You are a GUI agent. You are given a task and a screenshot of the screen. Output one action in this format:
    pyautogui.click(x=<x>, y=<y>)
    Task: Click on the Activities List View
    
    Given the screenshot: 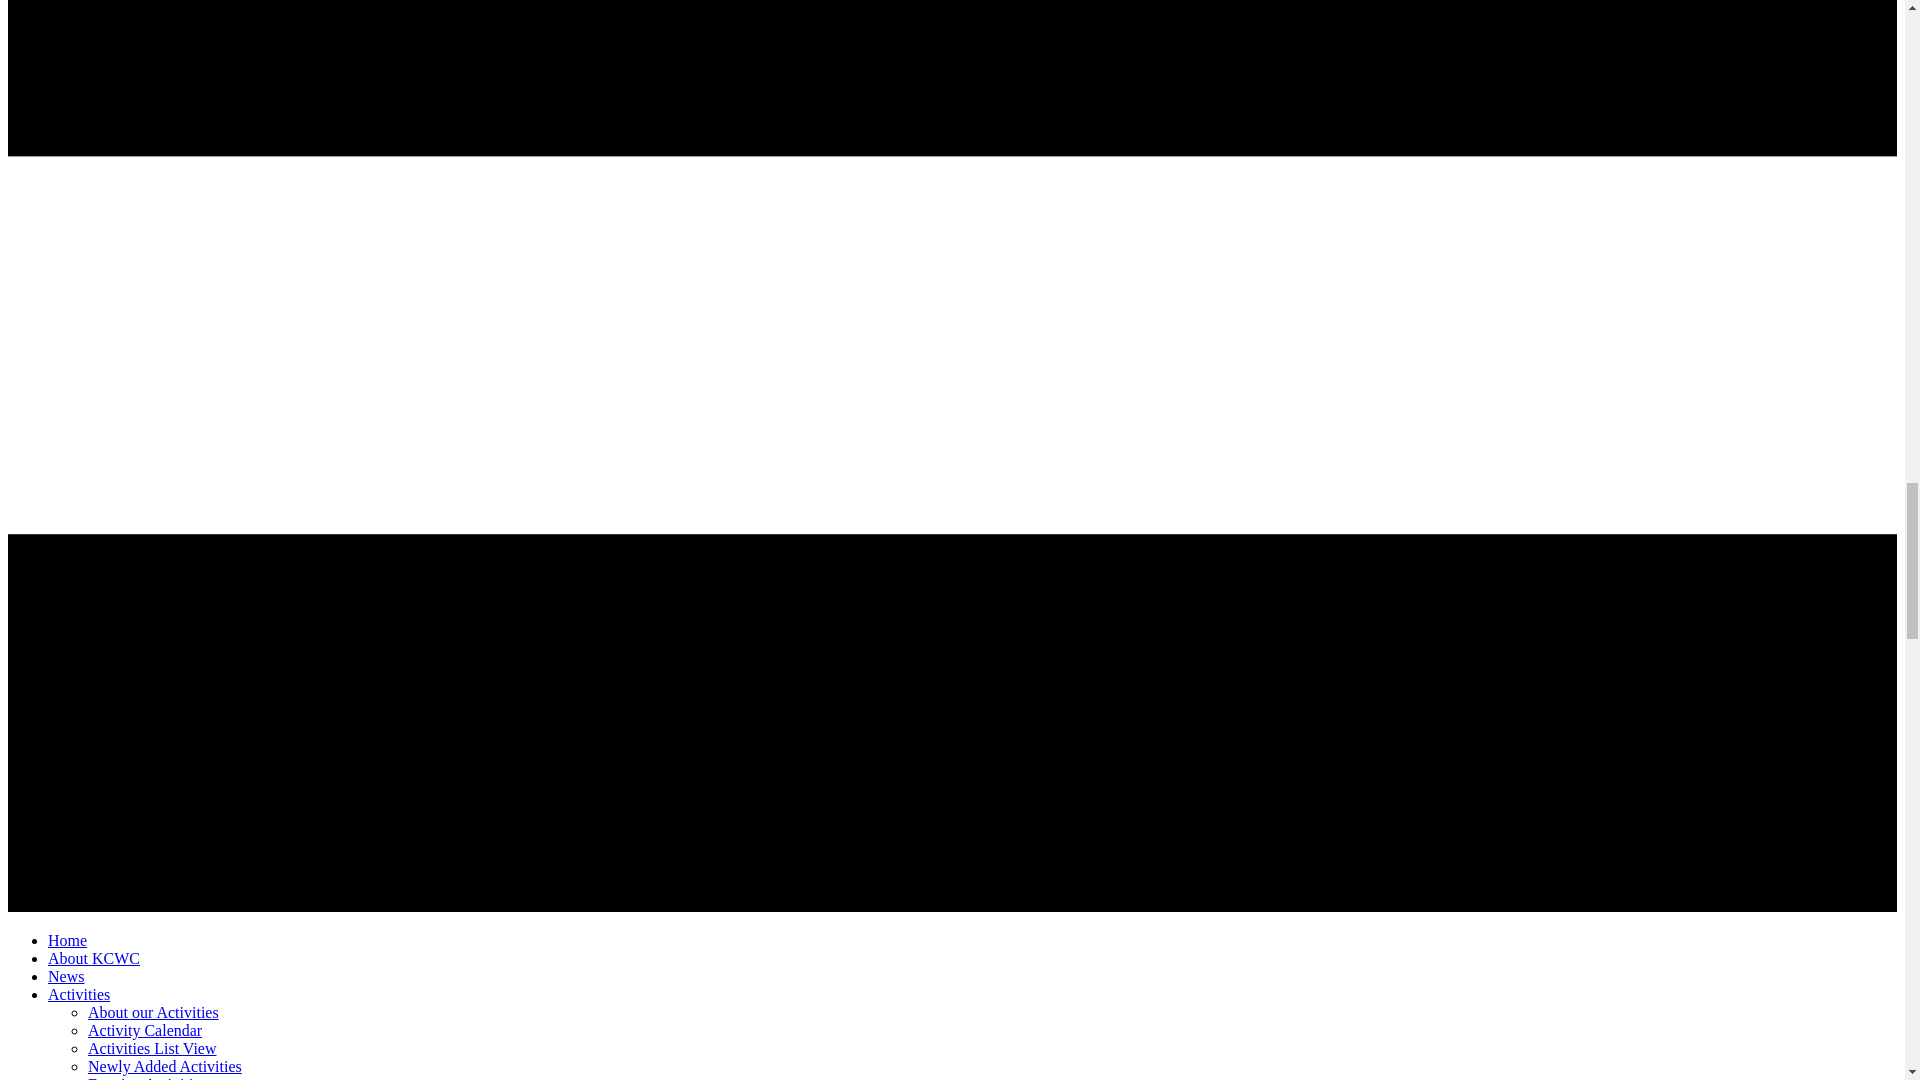 What is the action you would take?
    pyautogui.click(x=152, y=1048)
    